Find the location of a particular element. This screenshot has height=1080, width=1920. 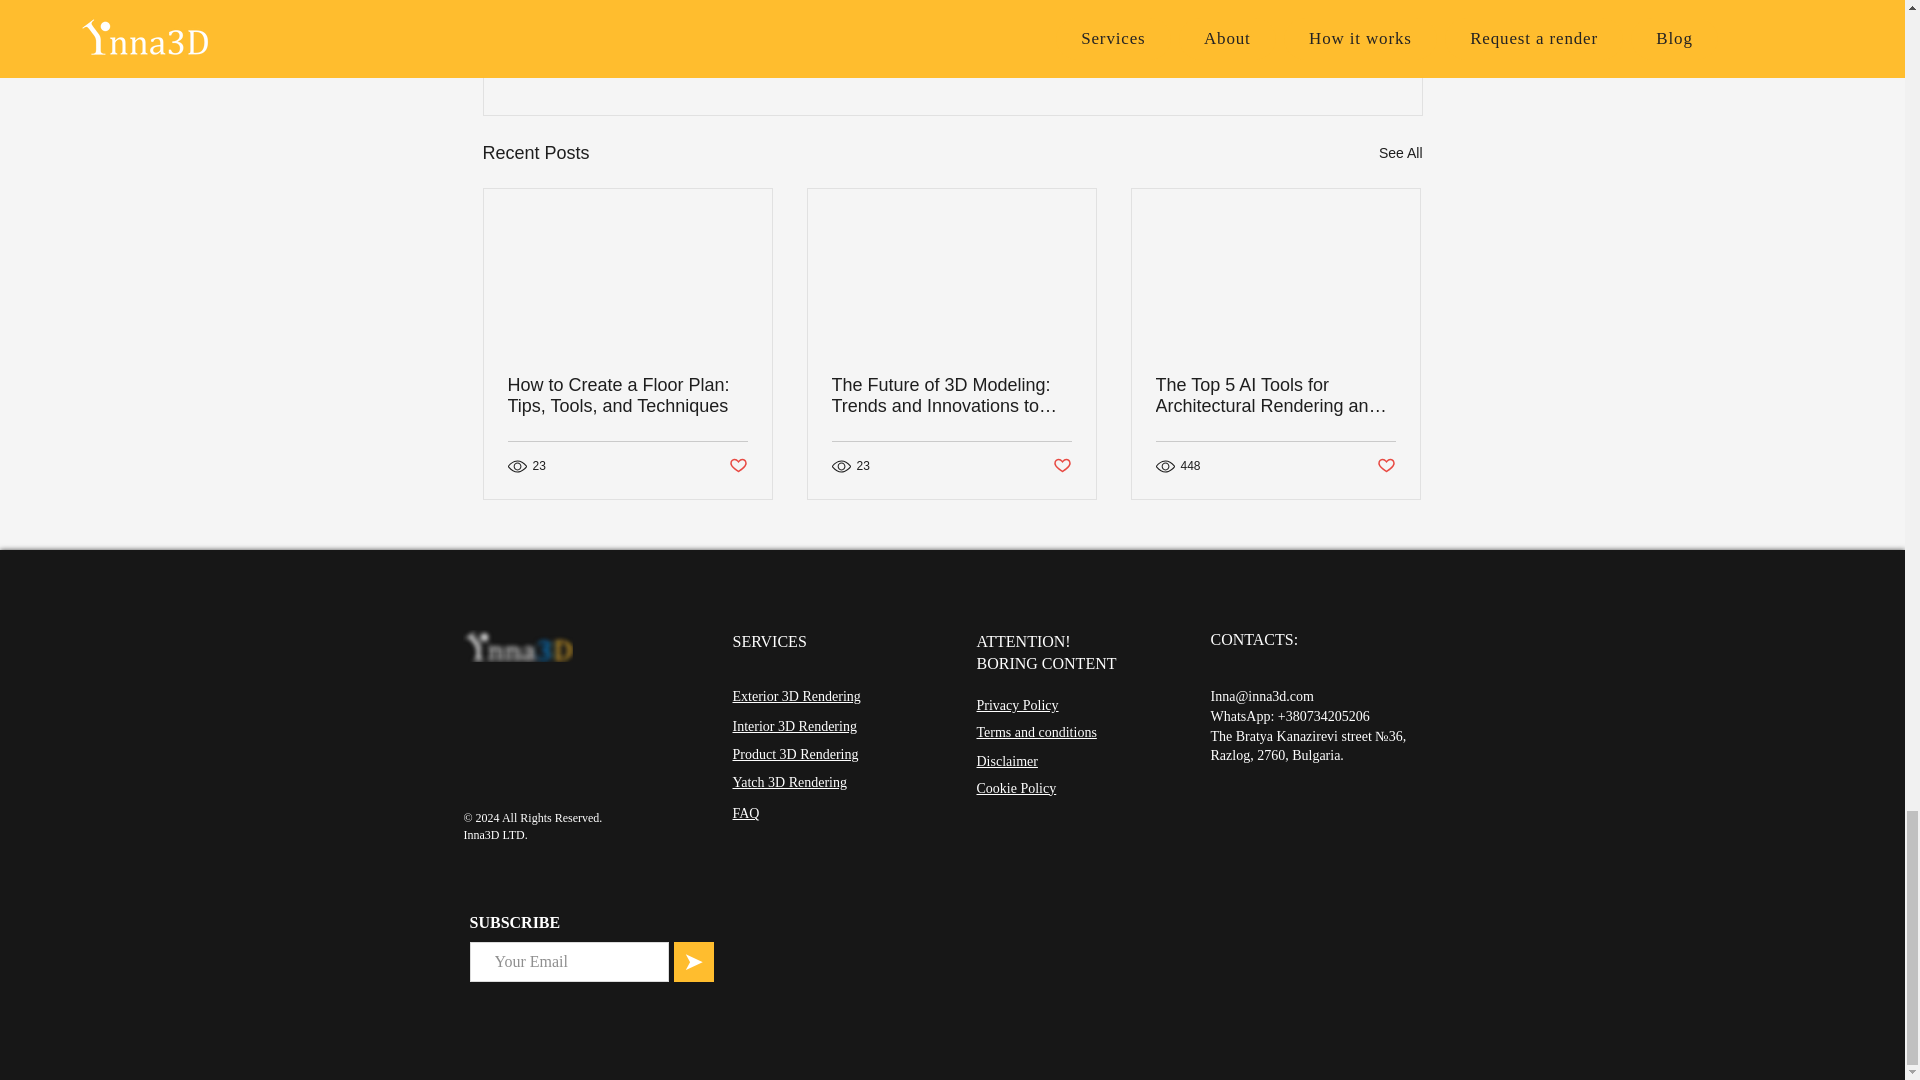

How to Create a Floor Plan: Tips, Tools, and Techniques is located at coordinates (628, 395).